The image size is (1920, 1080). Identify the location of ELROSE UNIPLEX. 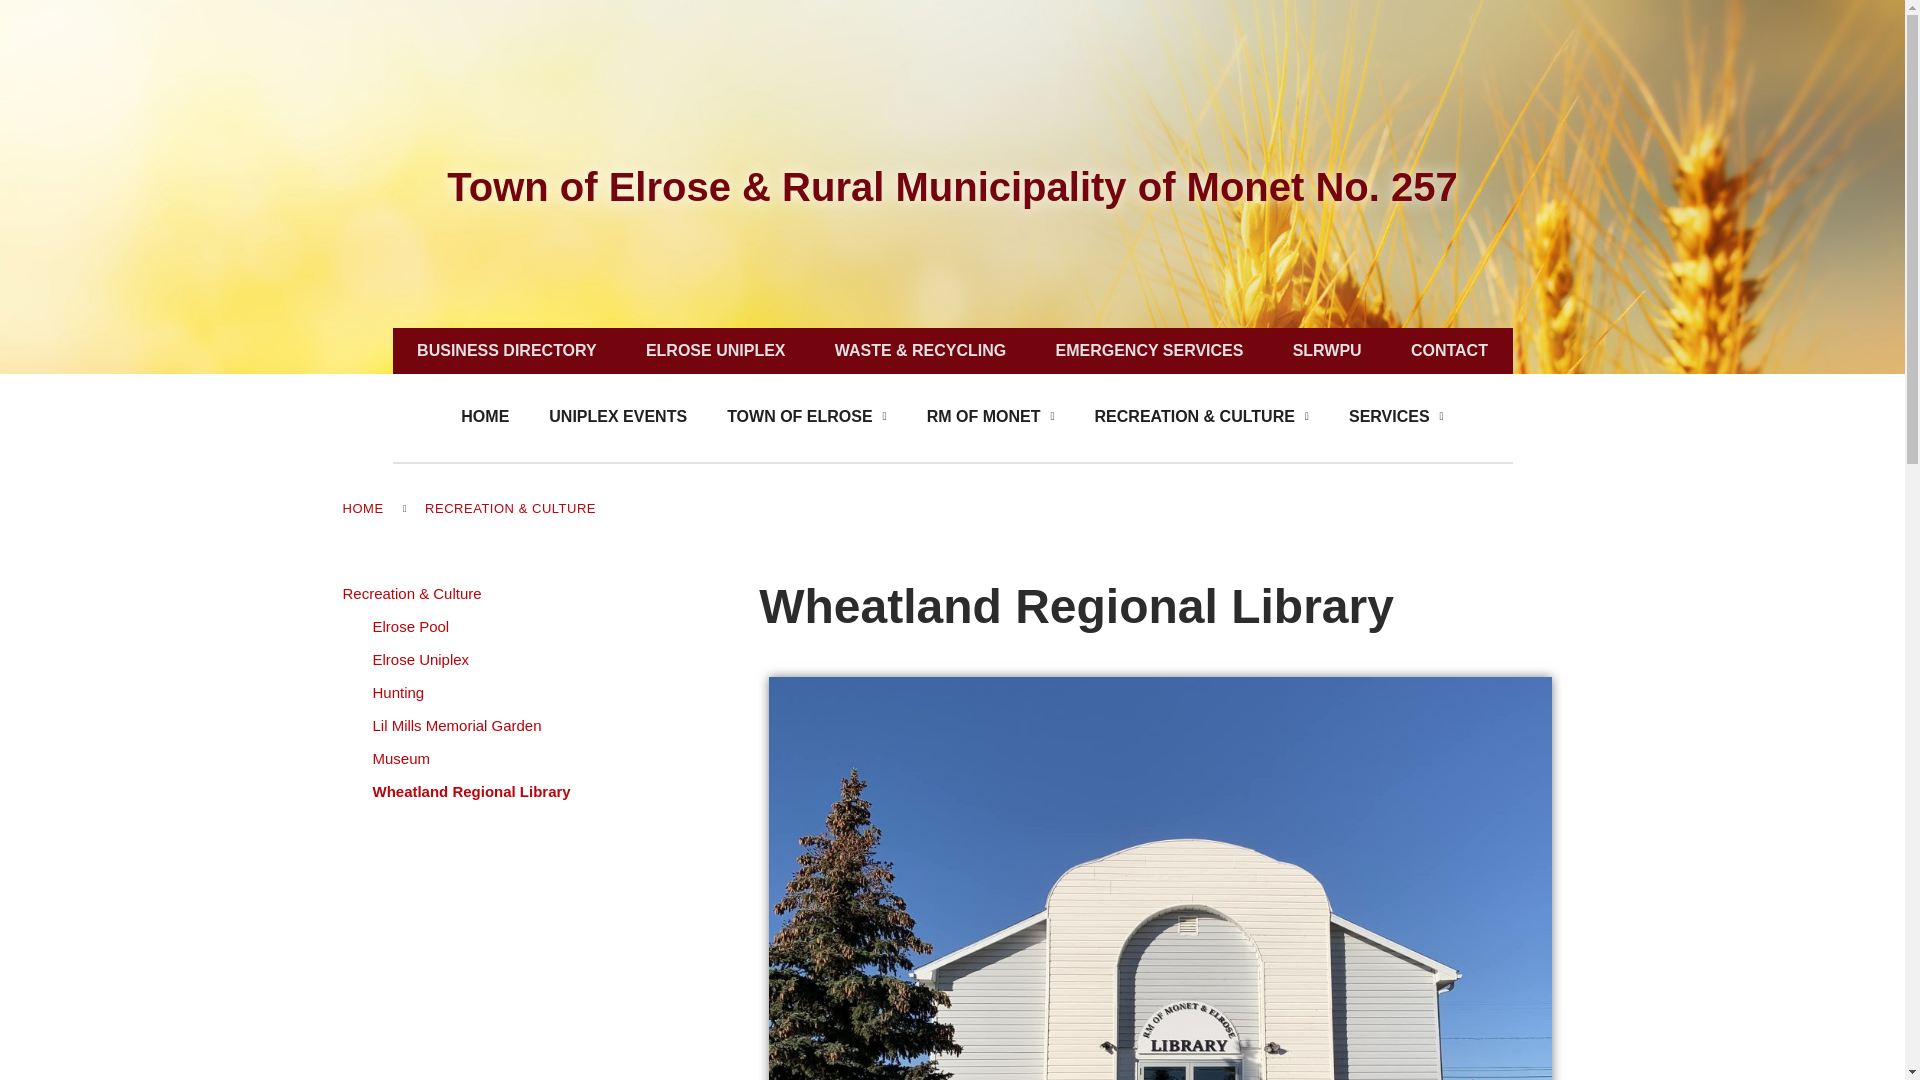
(715, 350).